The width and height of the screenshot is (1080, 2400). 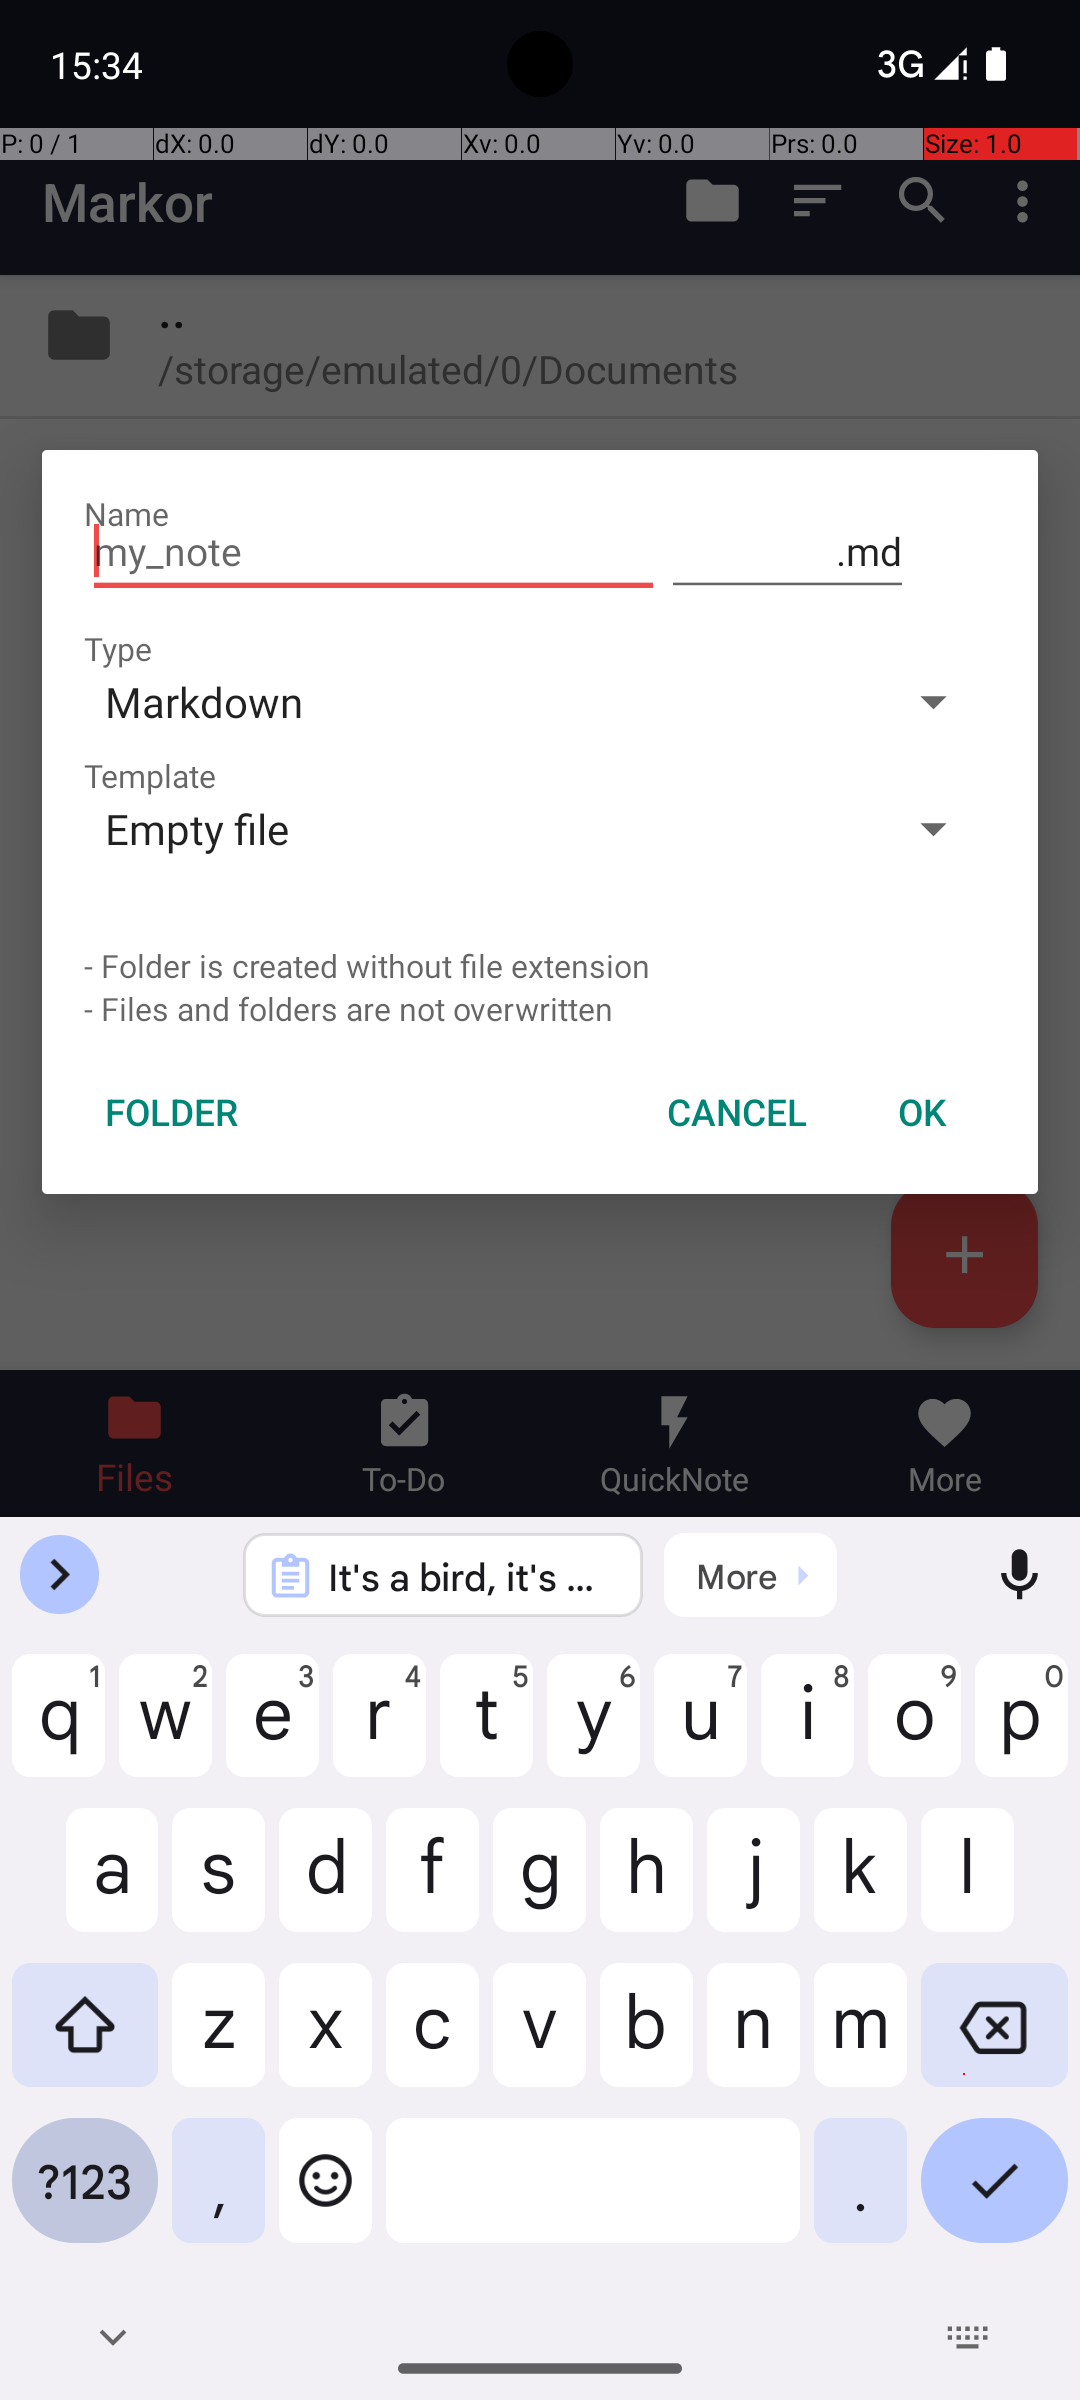 I want to click on Type, so click(x=118, y=648).